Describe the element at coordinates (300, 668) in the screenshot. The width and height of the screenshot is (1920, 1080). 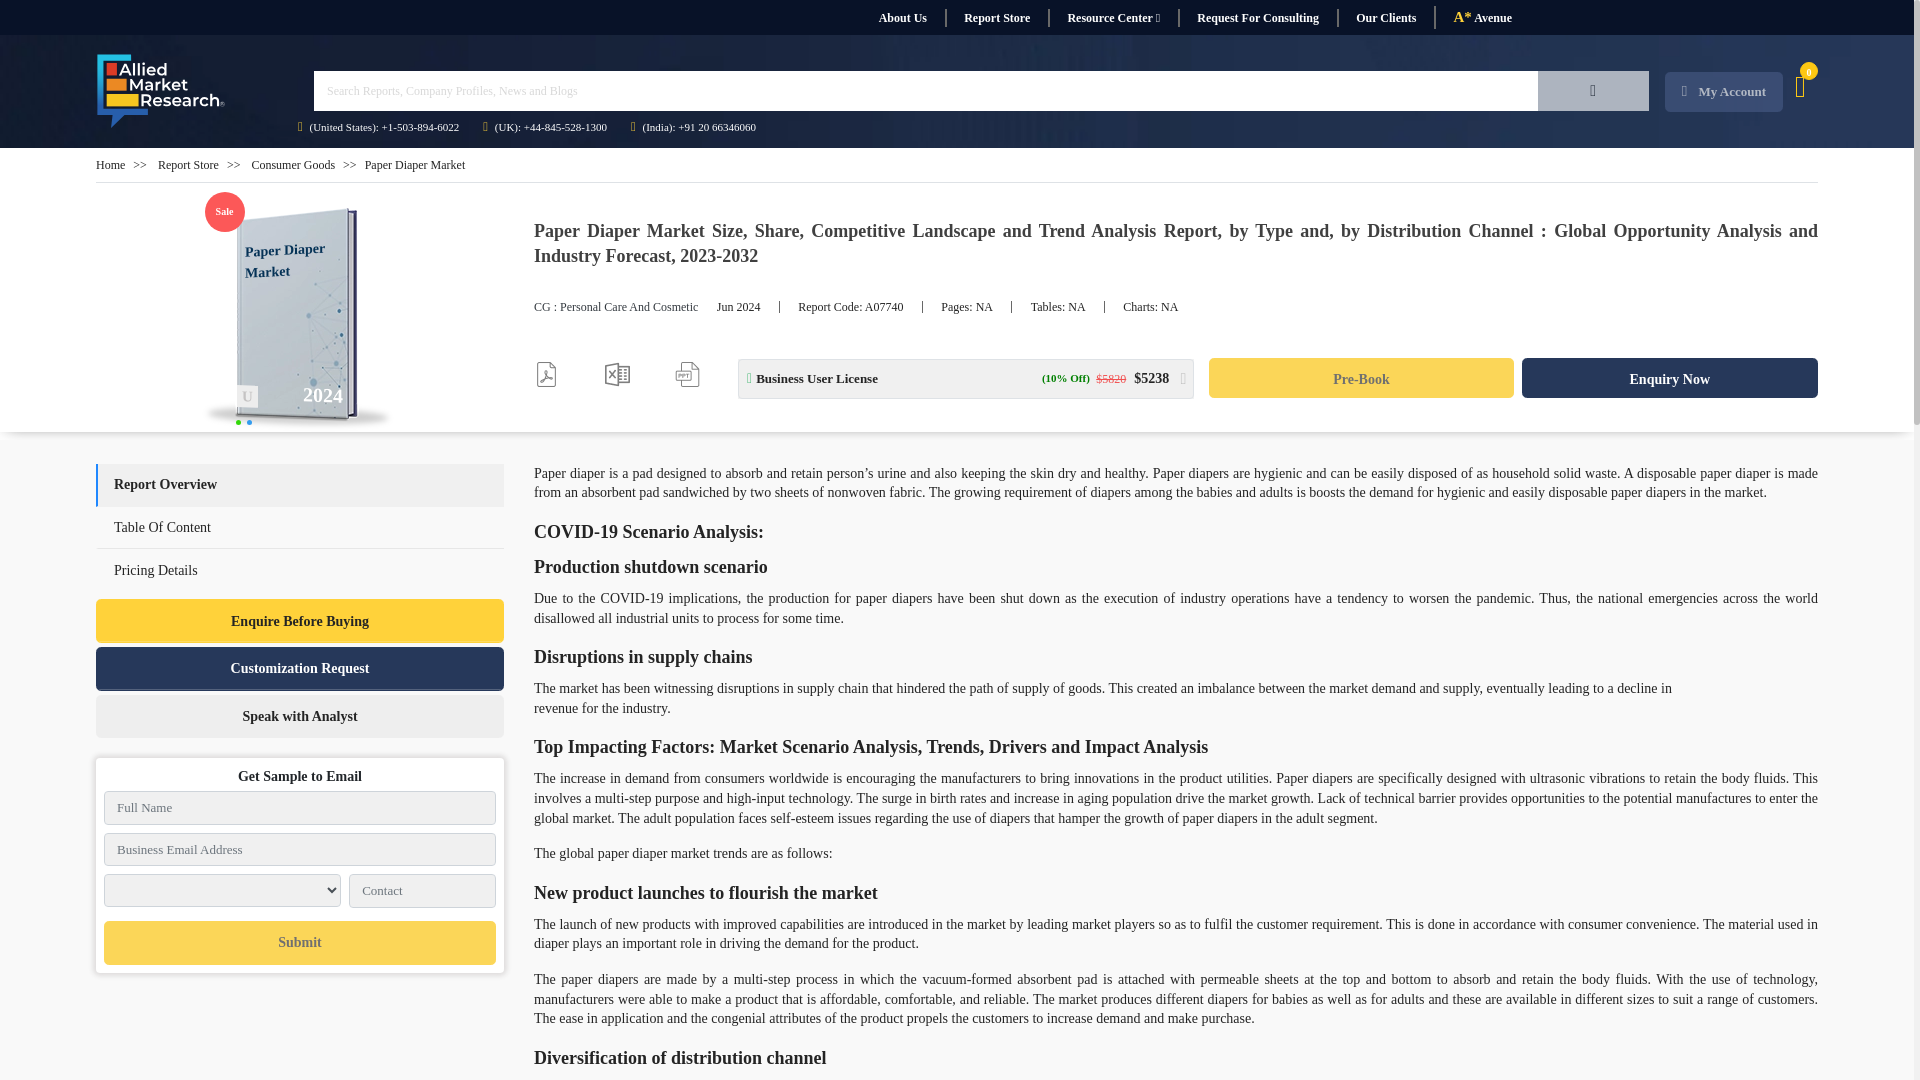
I see `Customization Request` at that location.